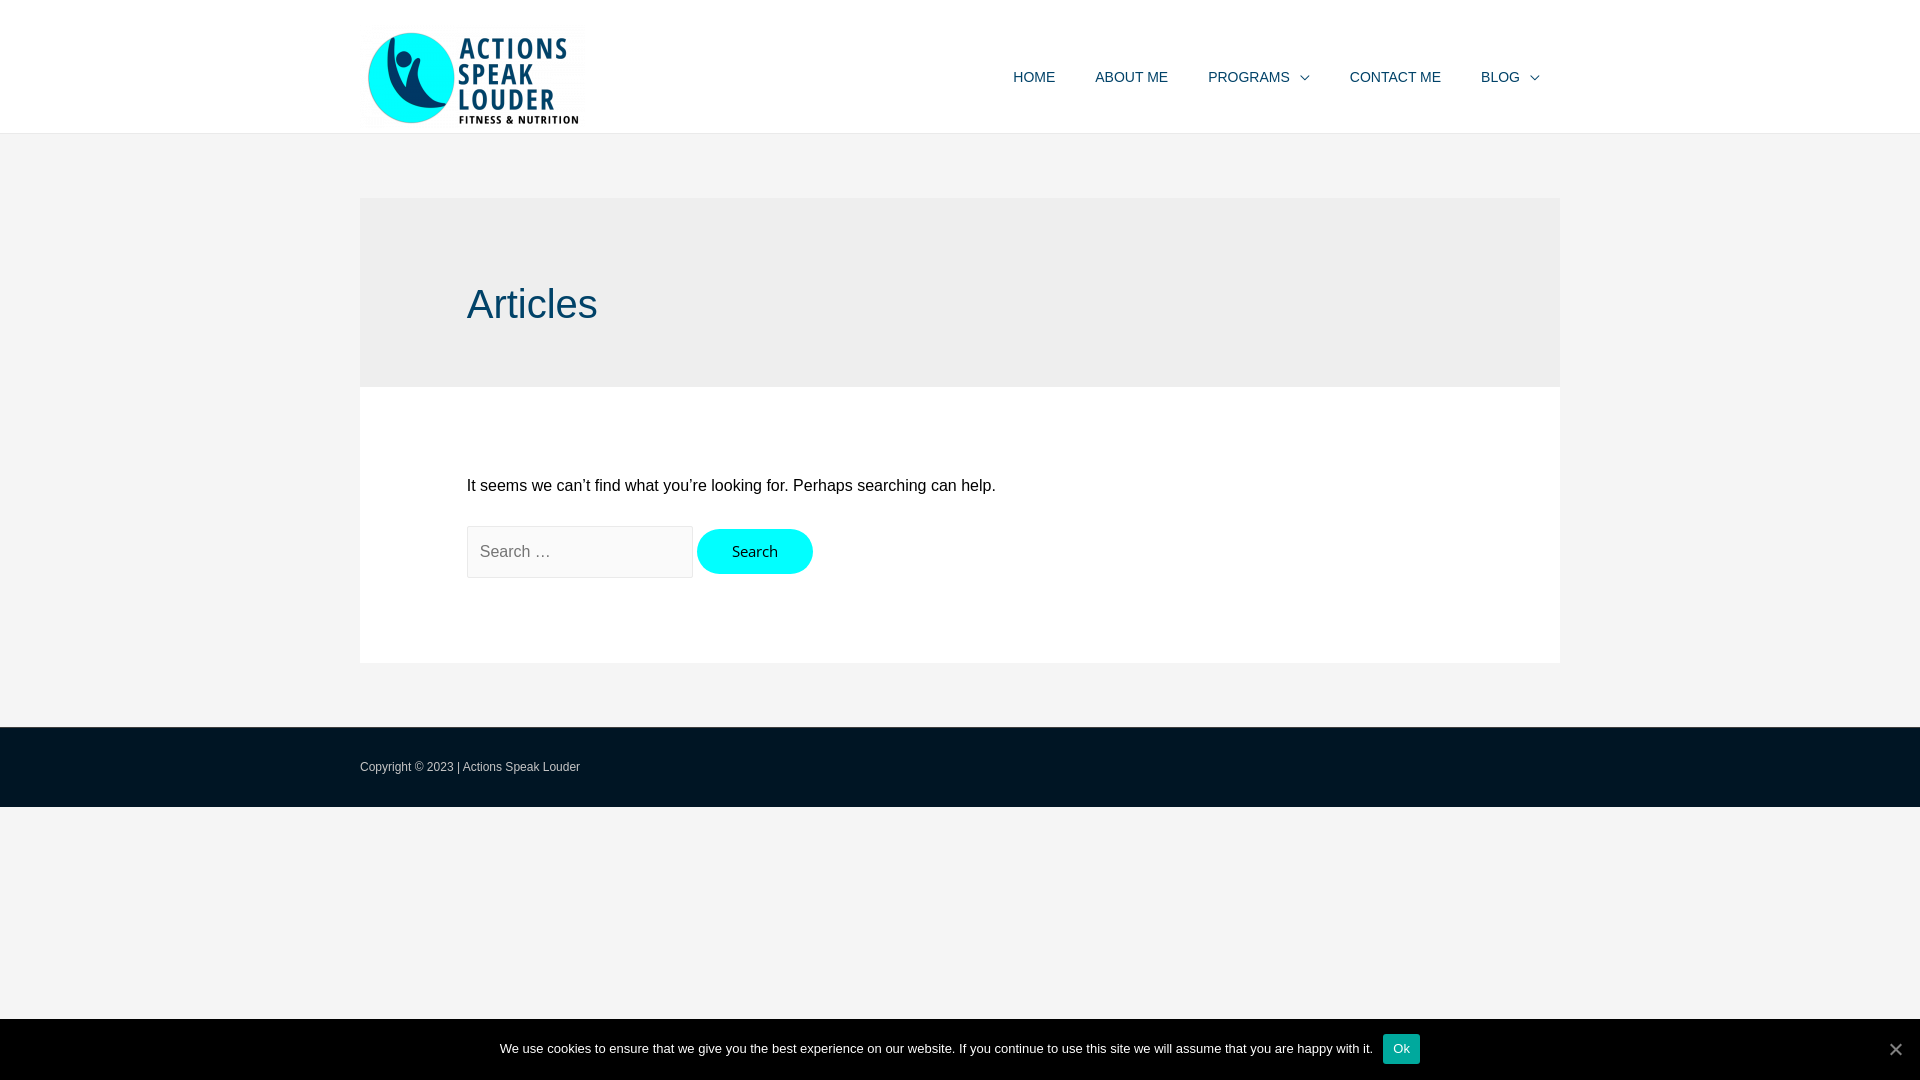 The image size is (1920, 1080). What do you see at coordinates (1259, 77) in the screenshot?
I see `PROGRAMS` at bounding box center [1259, 77].